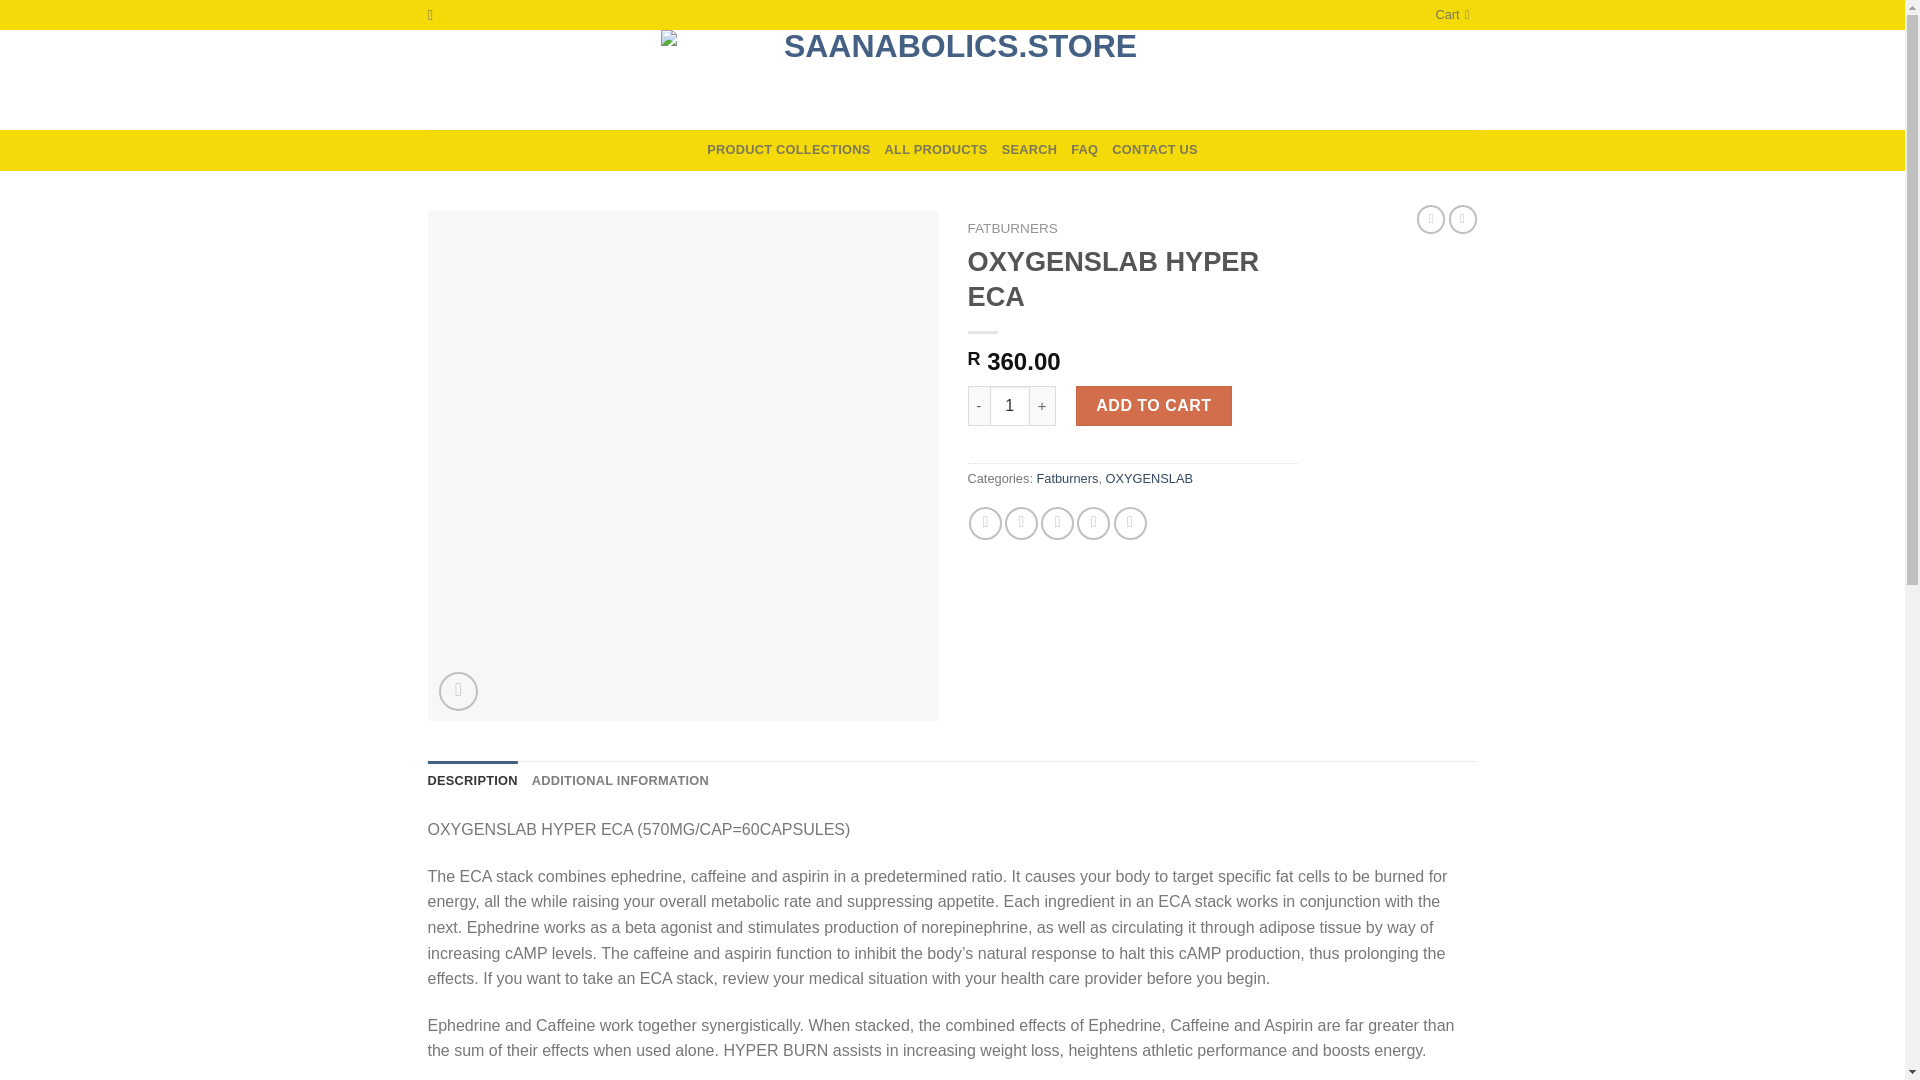 The image size is (1920, 1080). What do you see at coordinates (1154, 149) in the screenshot?
I see `CONTACT US` at bounding box center [1154, 149].